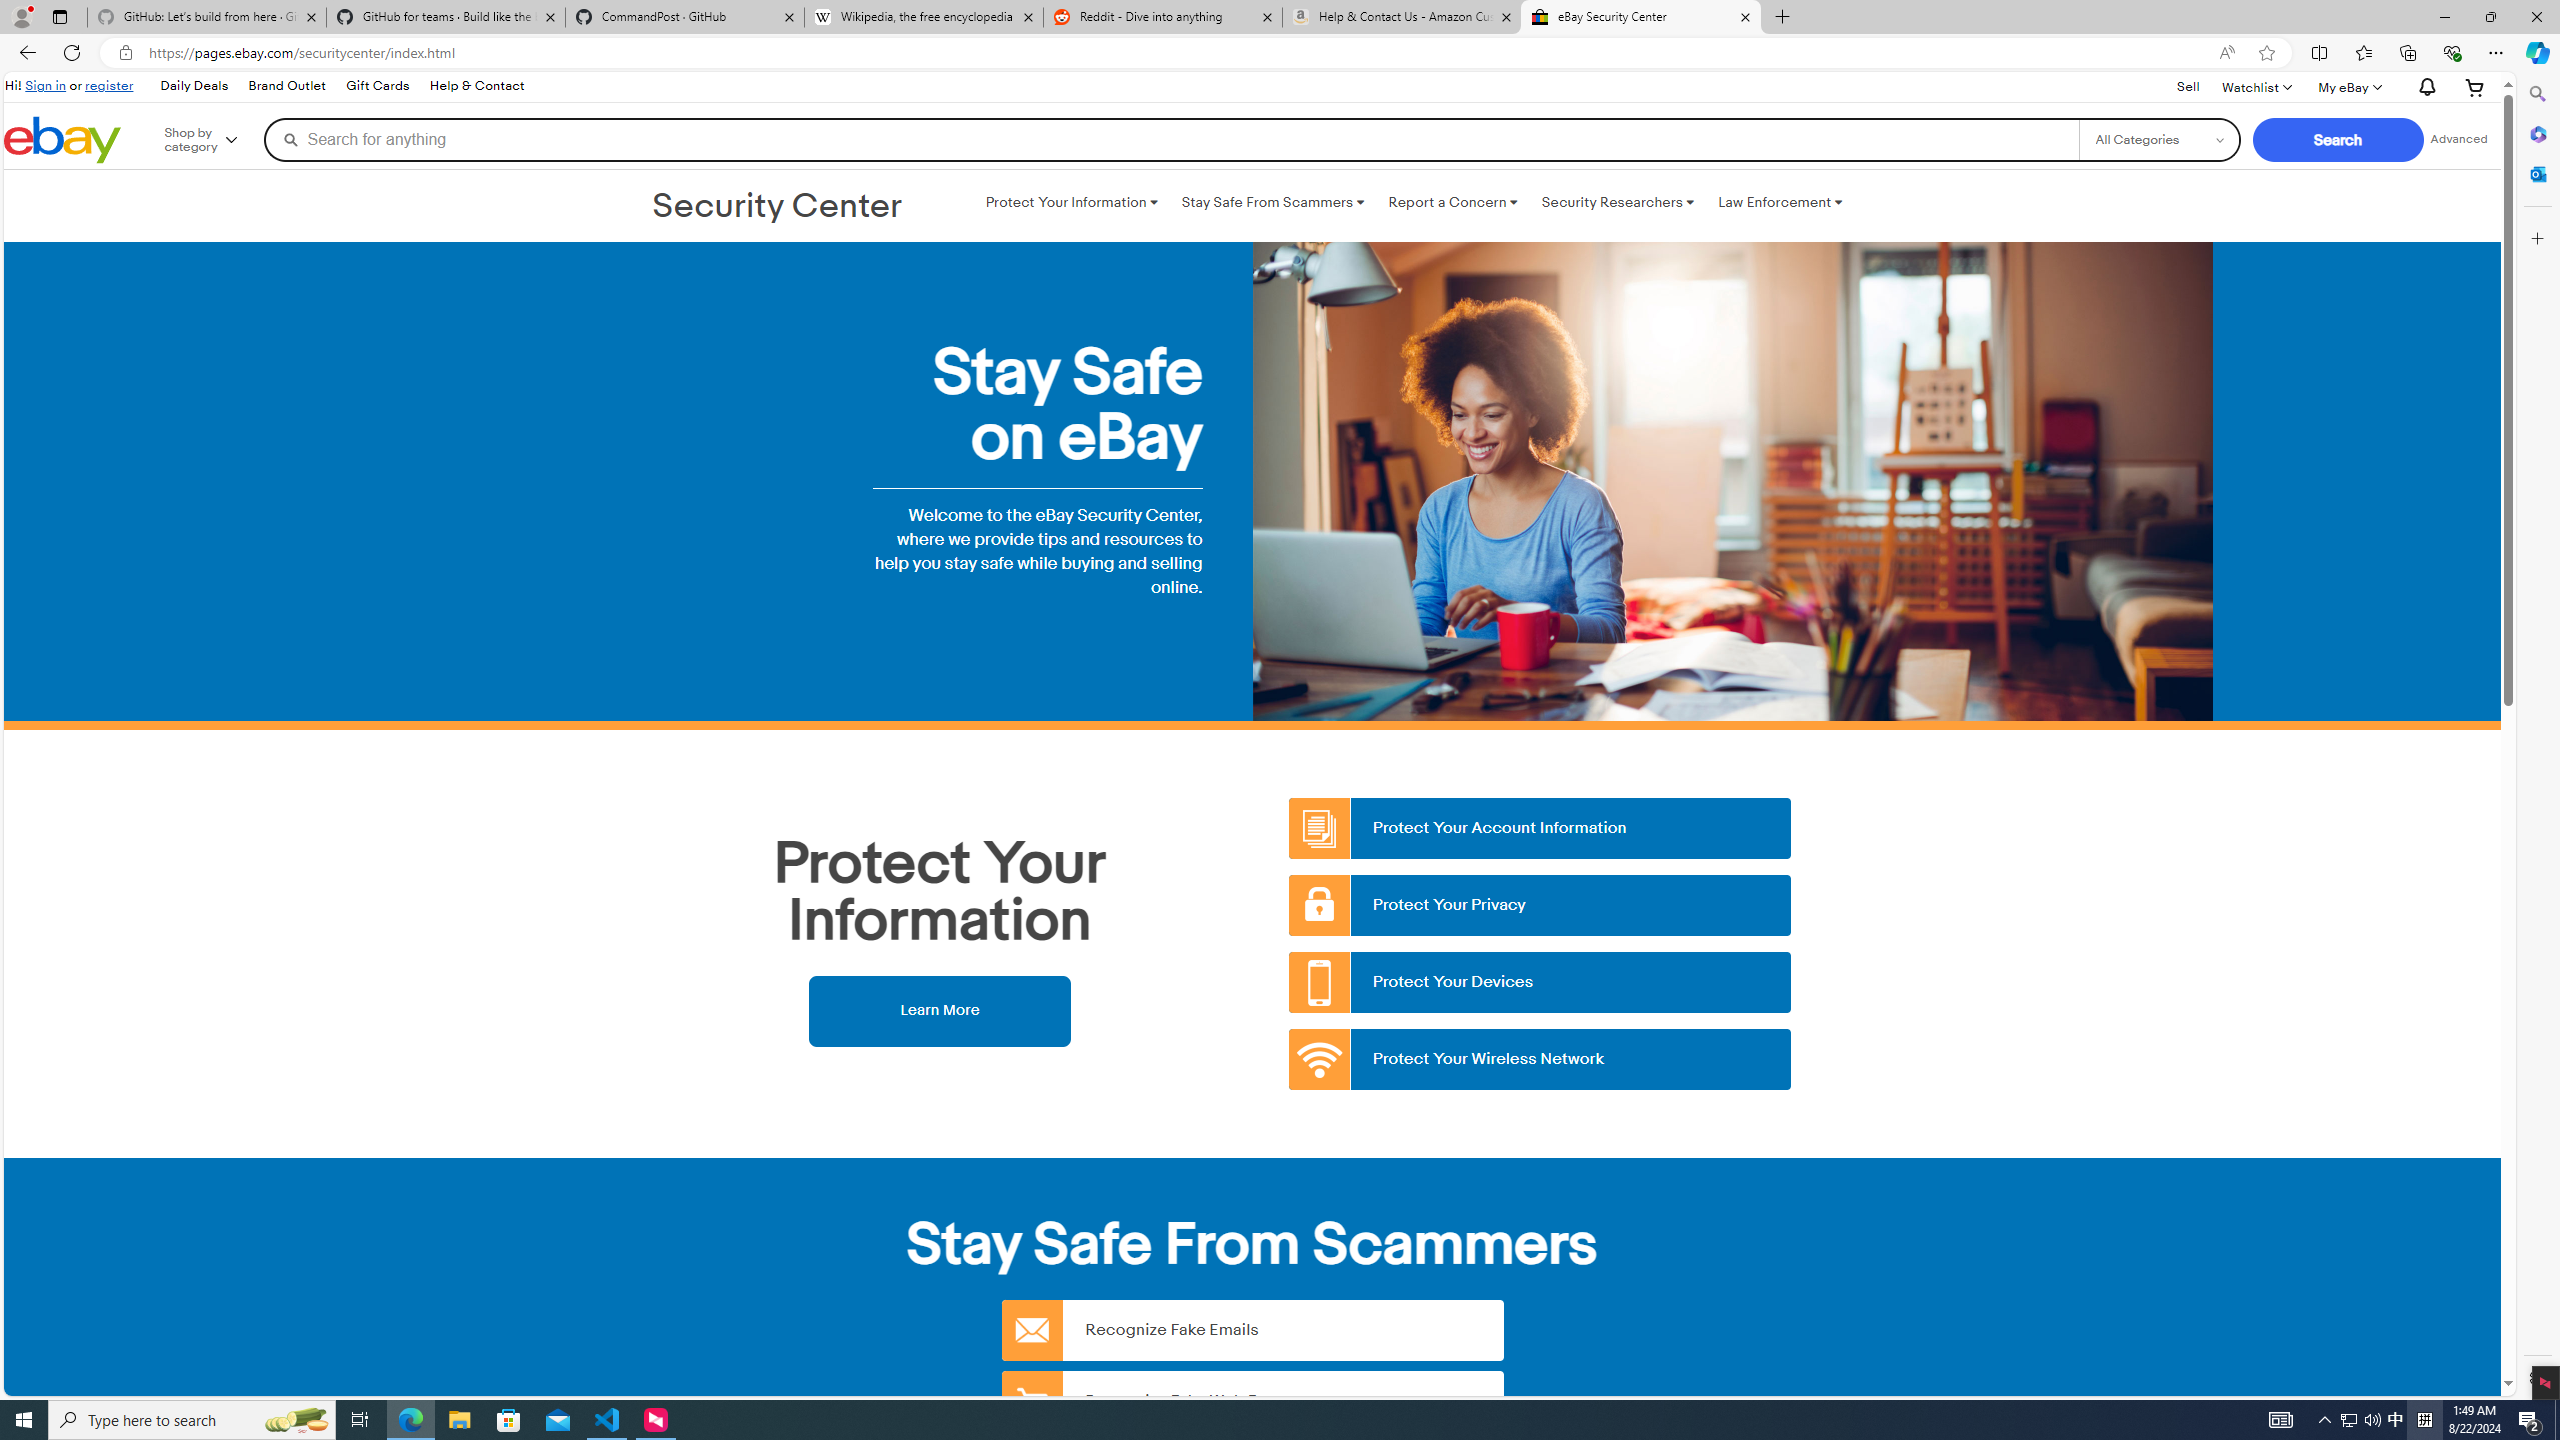 Image resolution: width=2560 pixels, height=1440 pixels. Describe the element at coordinates (1280, 53) in the screenshot. I see `App bar` at that location.